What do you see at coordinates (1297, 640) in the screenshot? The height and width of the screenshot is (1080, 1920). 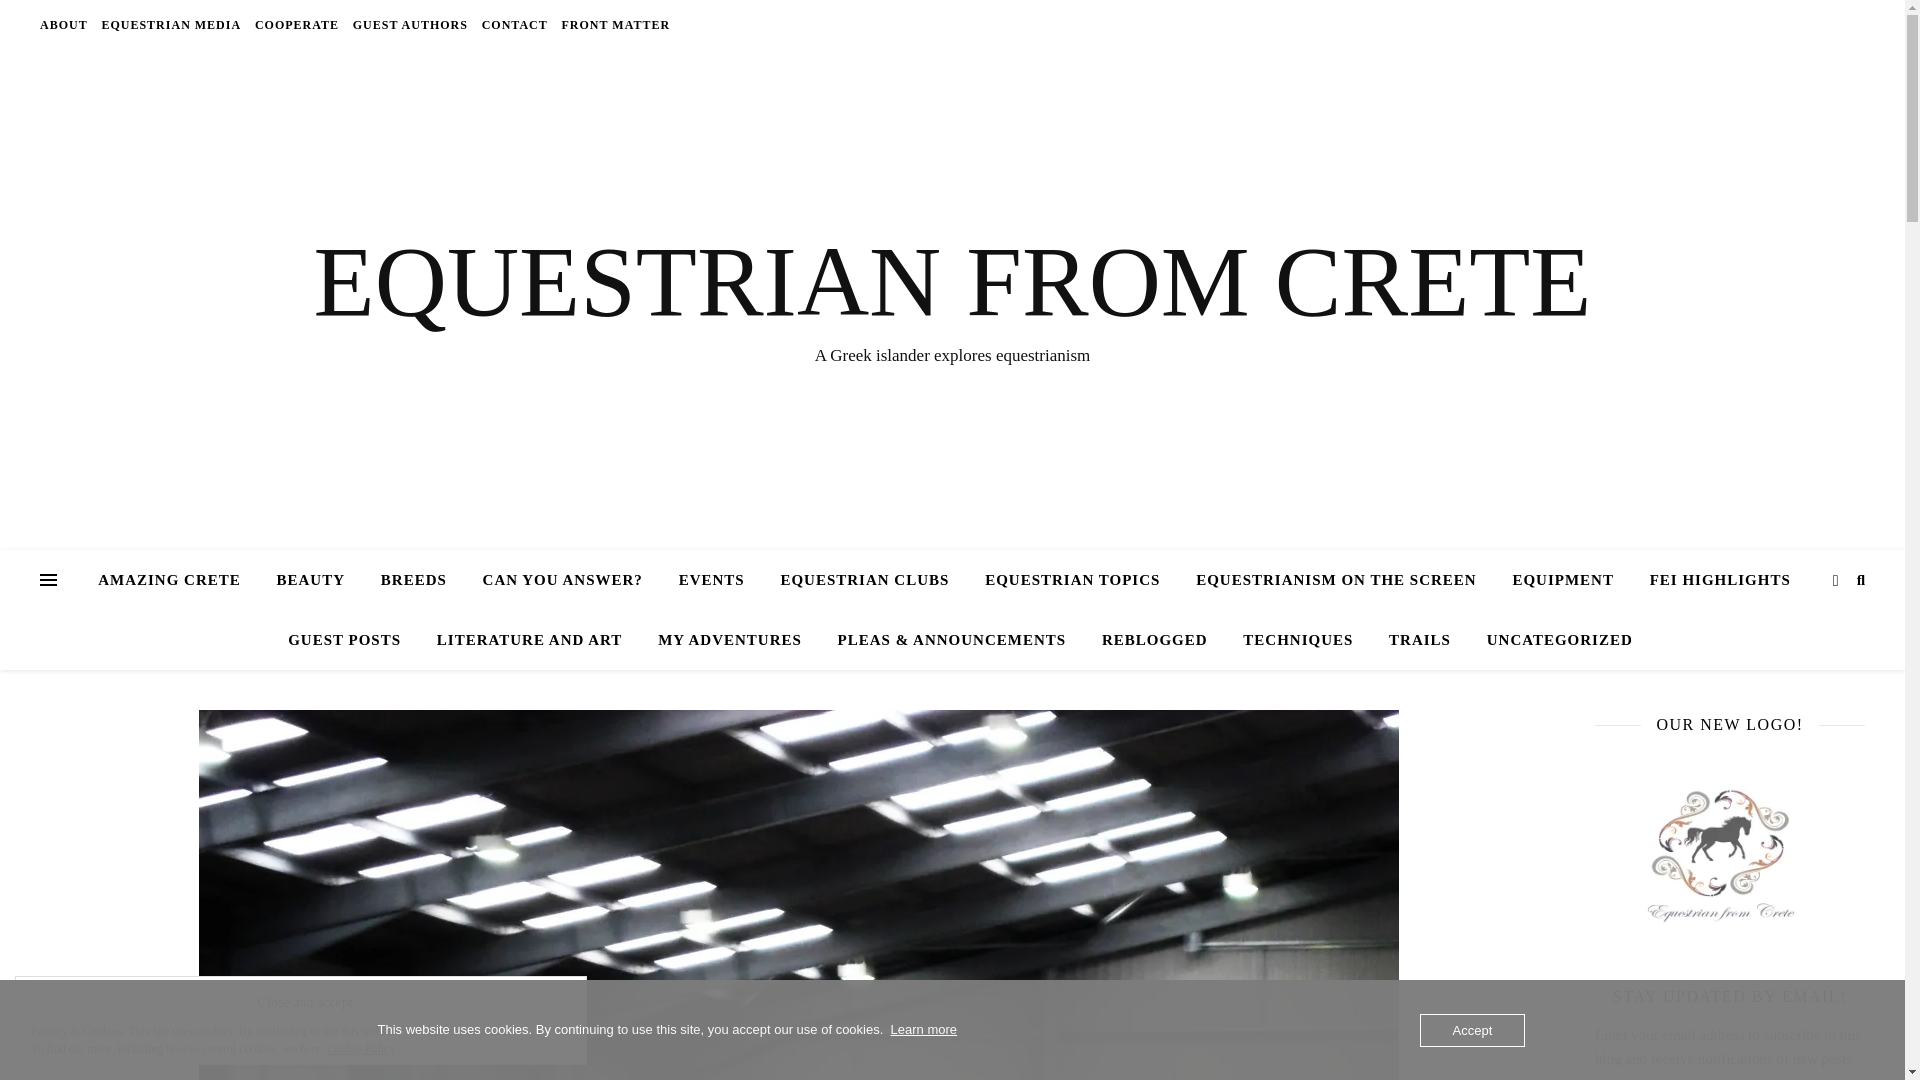 I see `TECHNIQUES` at bounding box center [1297, 640].